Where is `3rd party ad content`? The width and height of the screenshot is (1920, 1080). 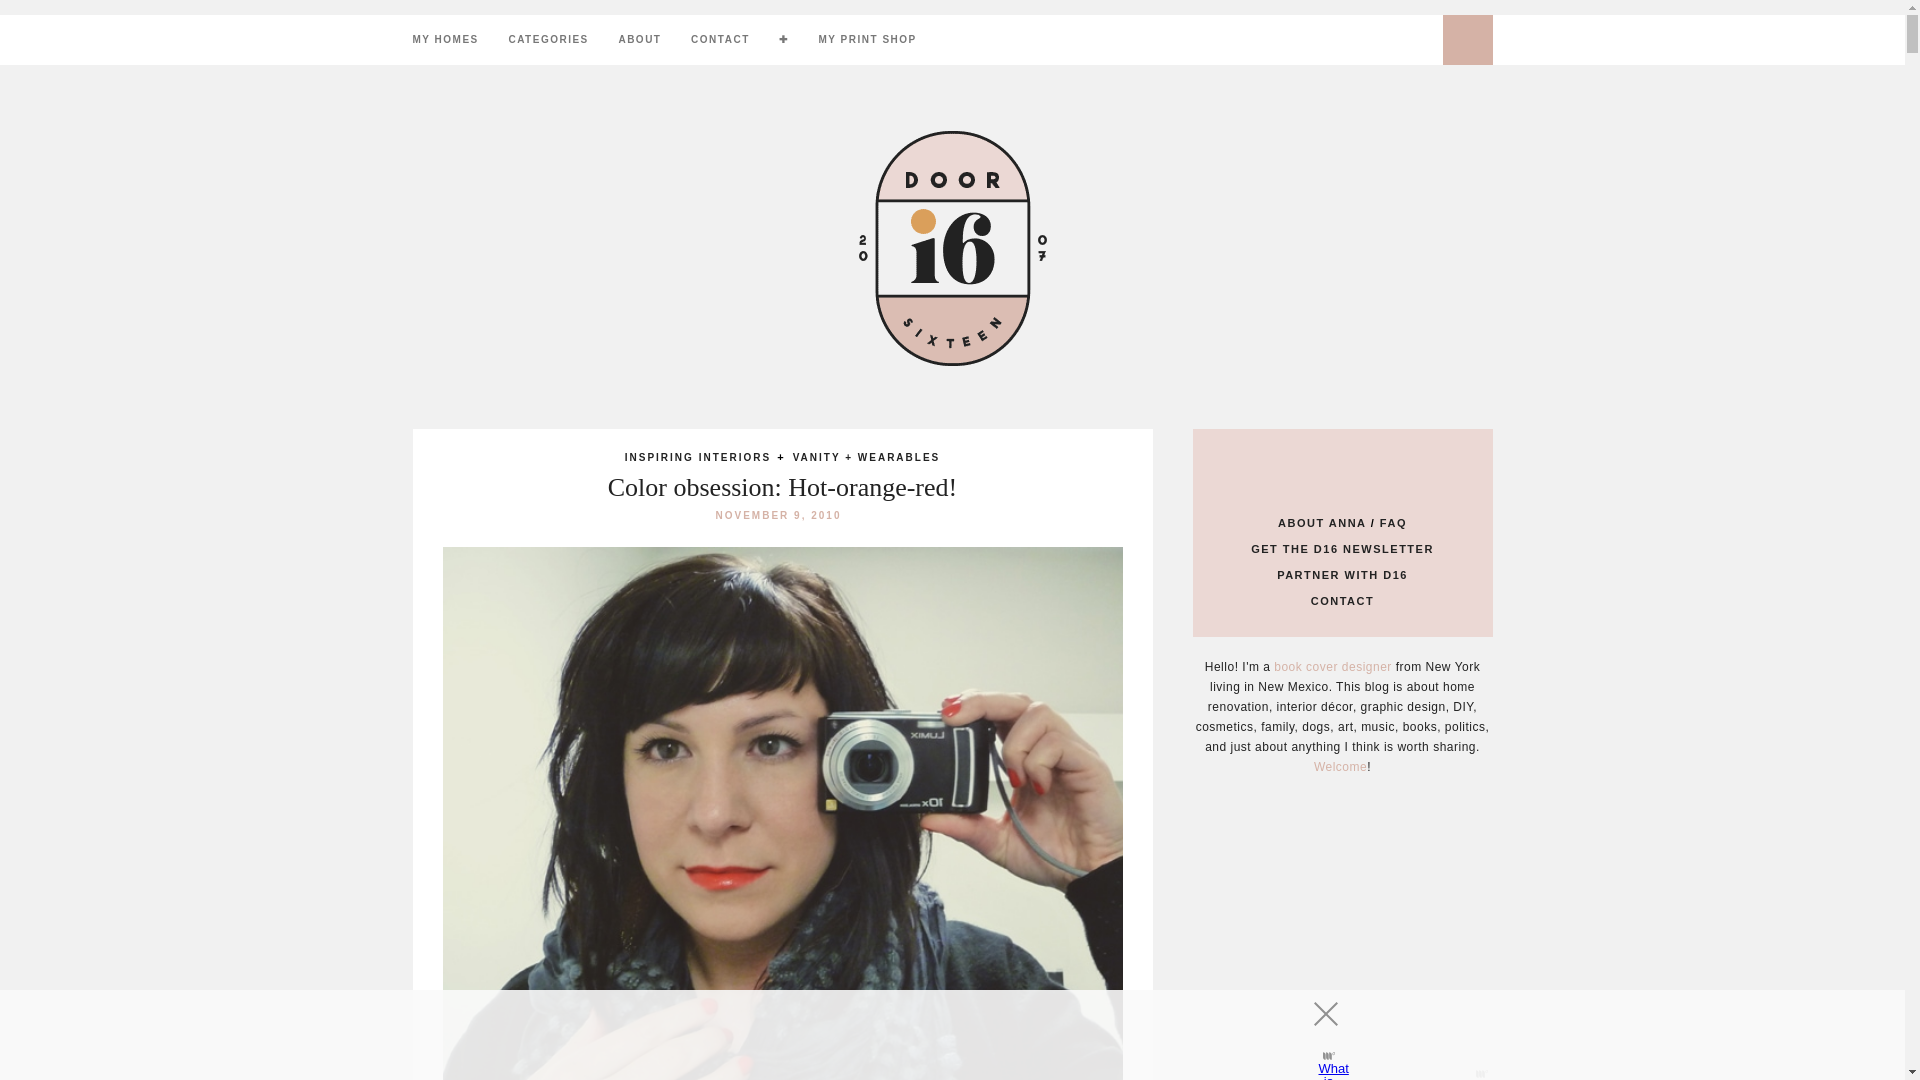
3rd party ad content is located at coordinates (1342, 942).